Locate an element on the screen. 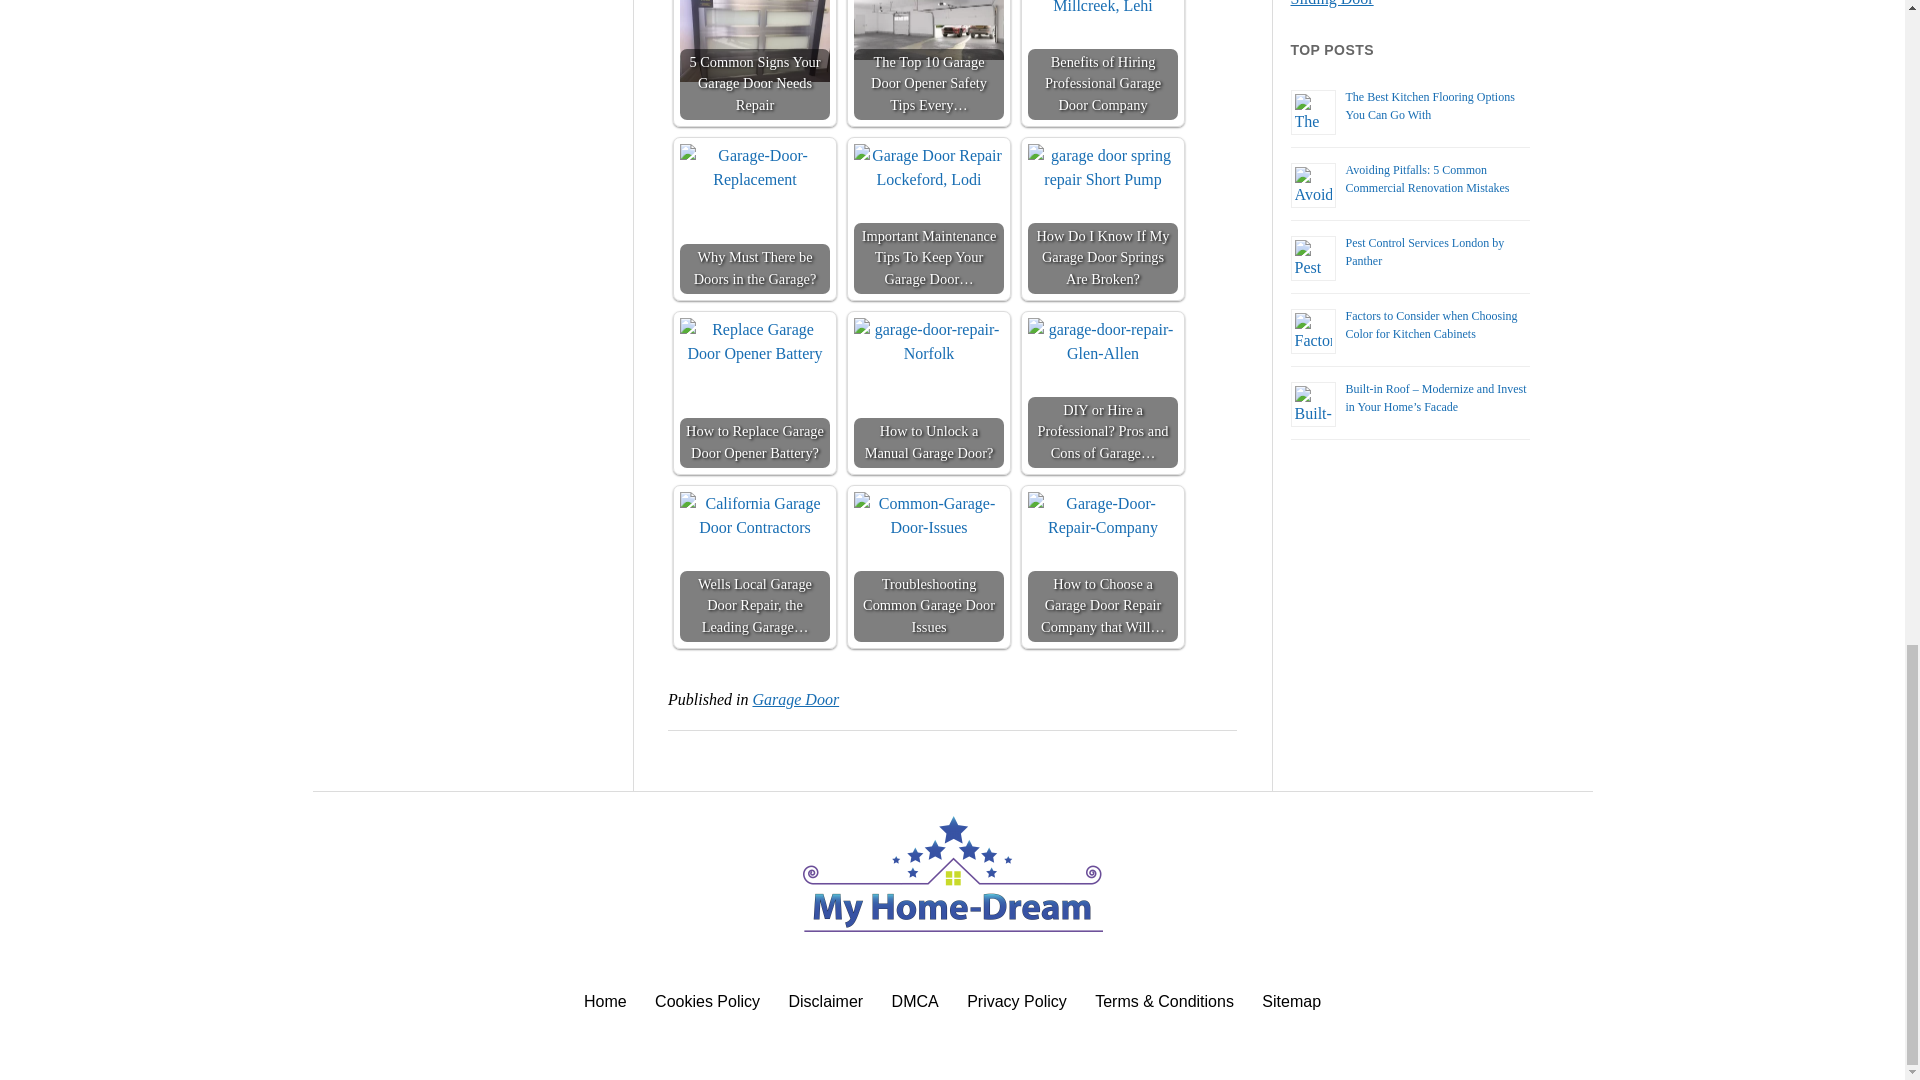  5 Common Signs Your Garage Door Needs Repair is located at coordinates (754, 60).